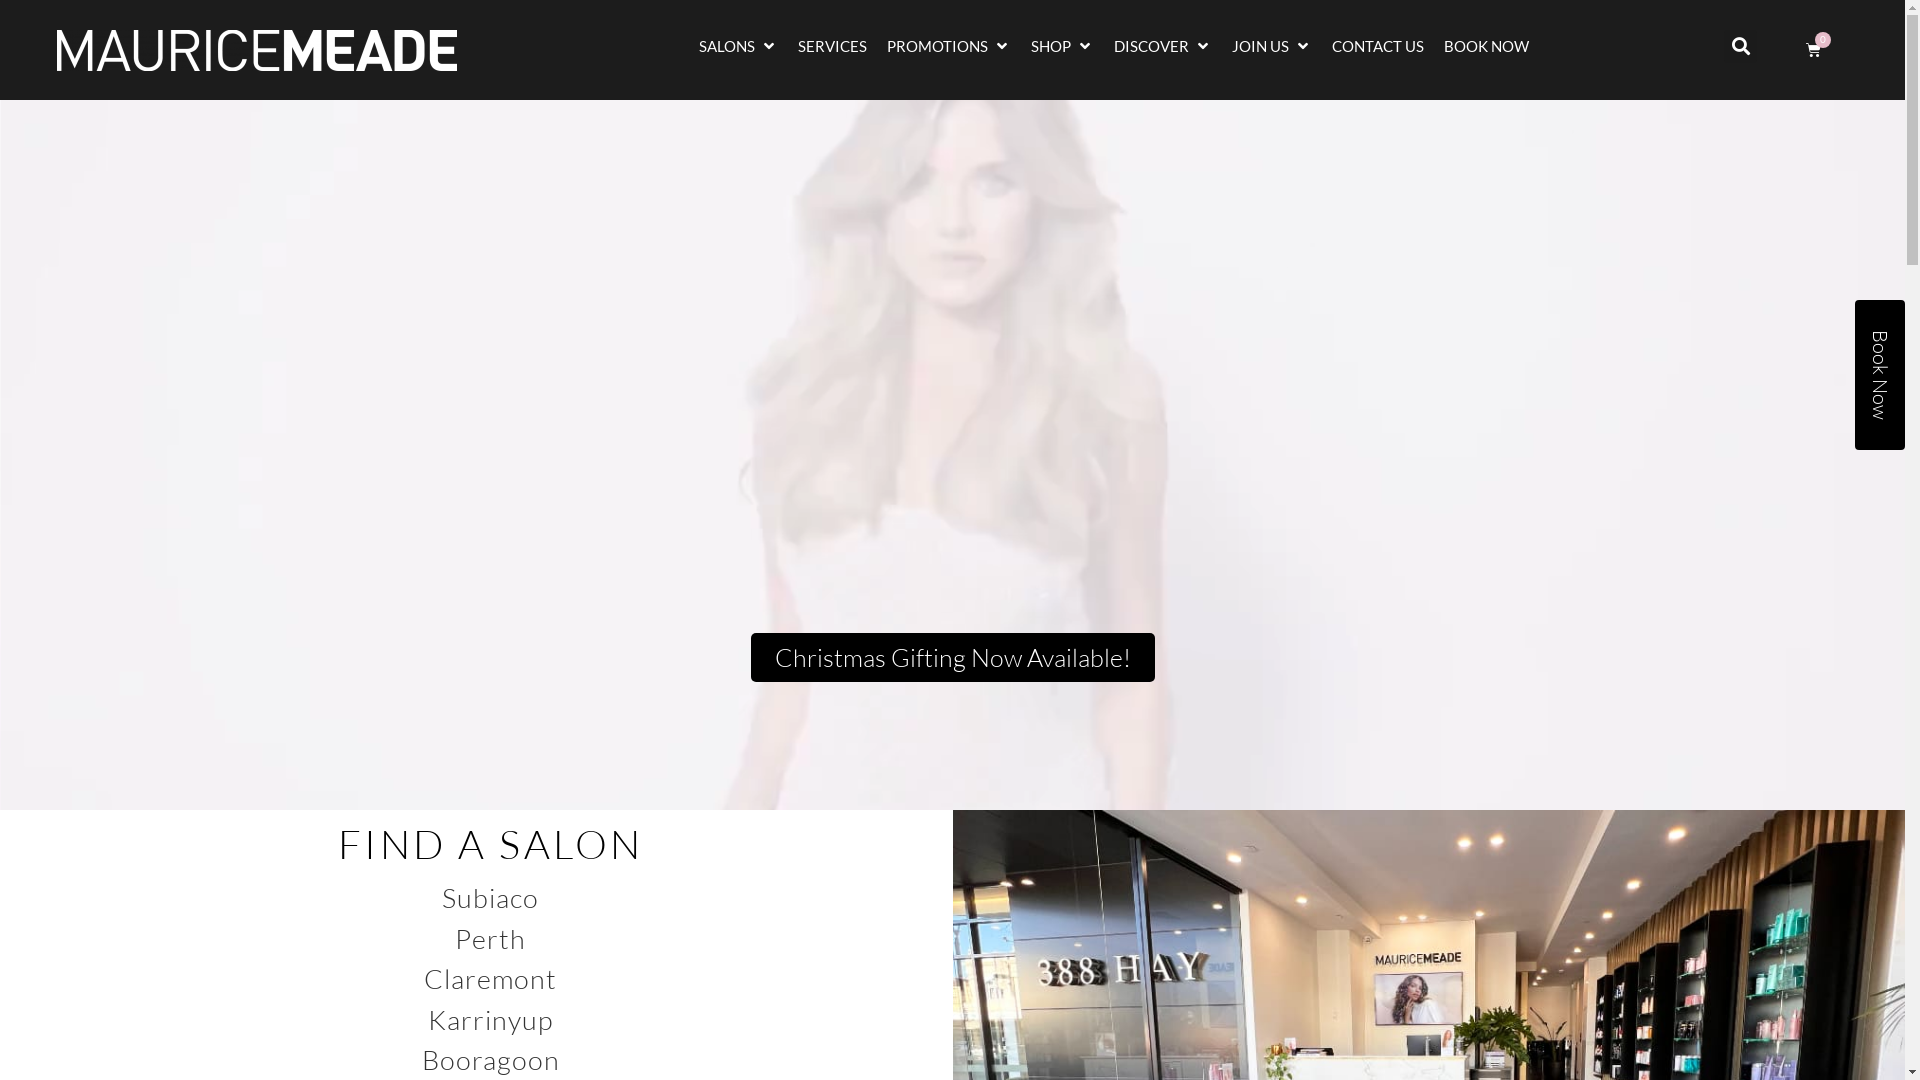  What do you see at coordinates (257, 50) in the screenshot?
I see `rsz_r0jmkzhs` at bounding box center [257, 50].